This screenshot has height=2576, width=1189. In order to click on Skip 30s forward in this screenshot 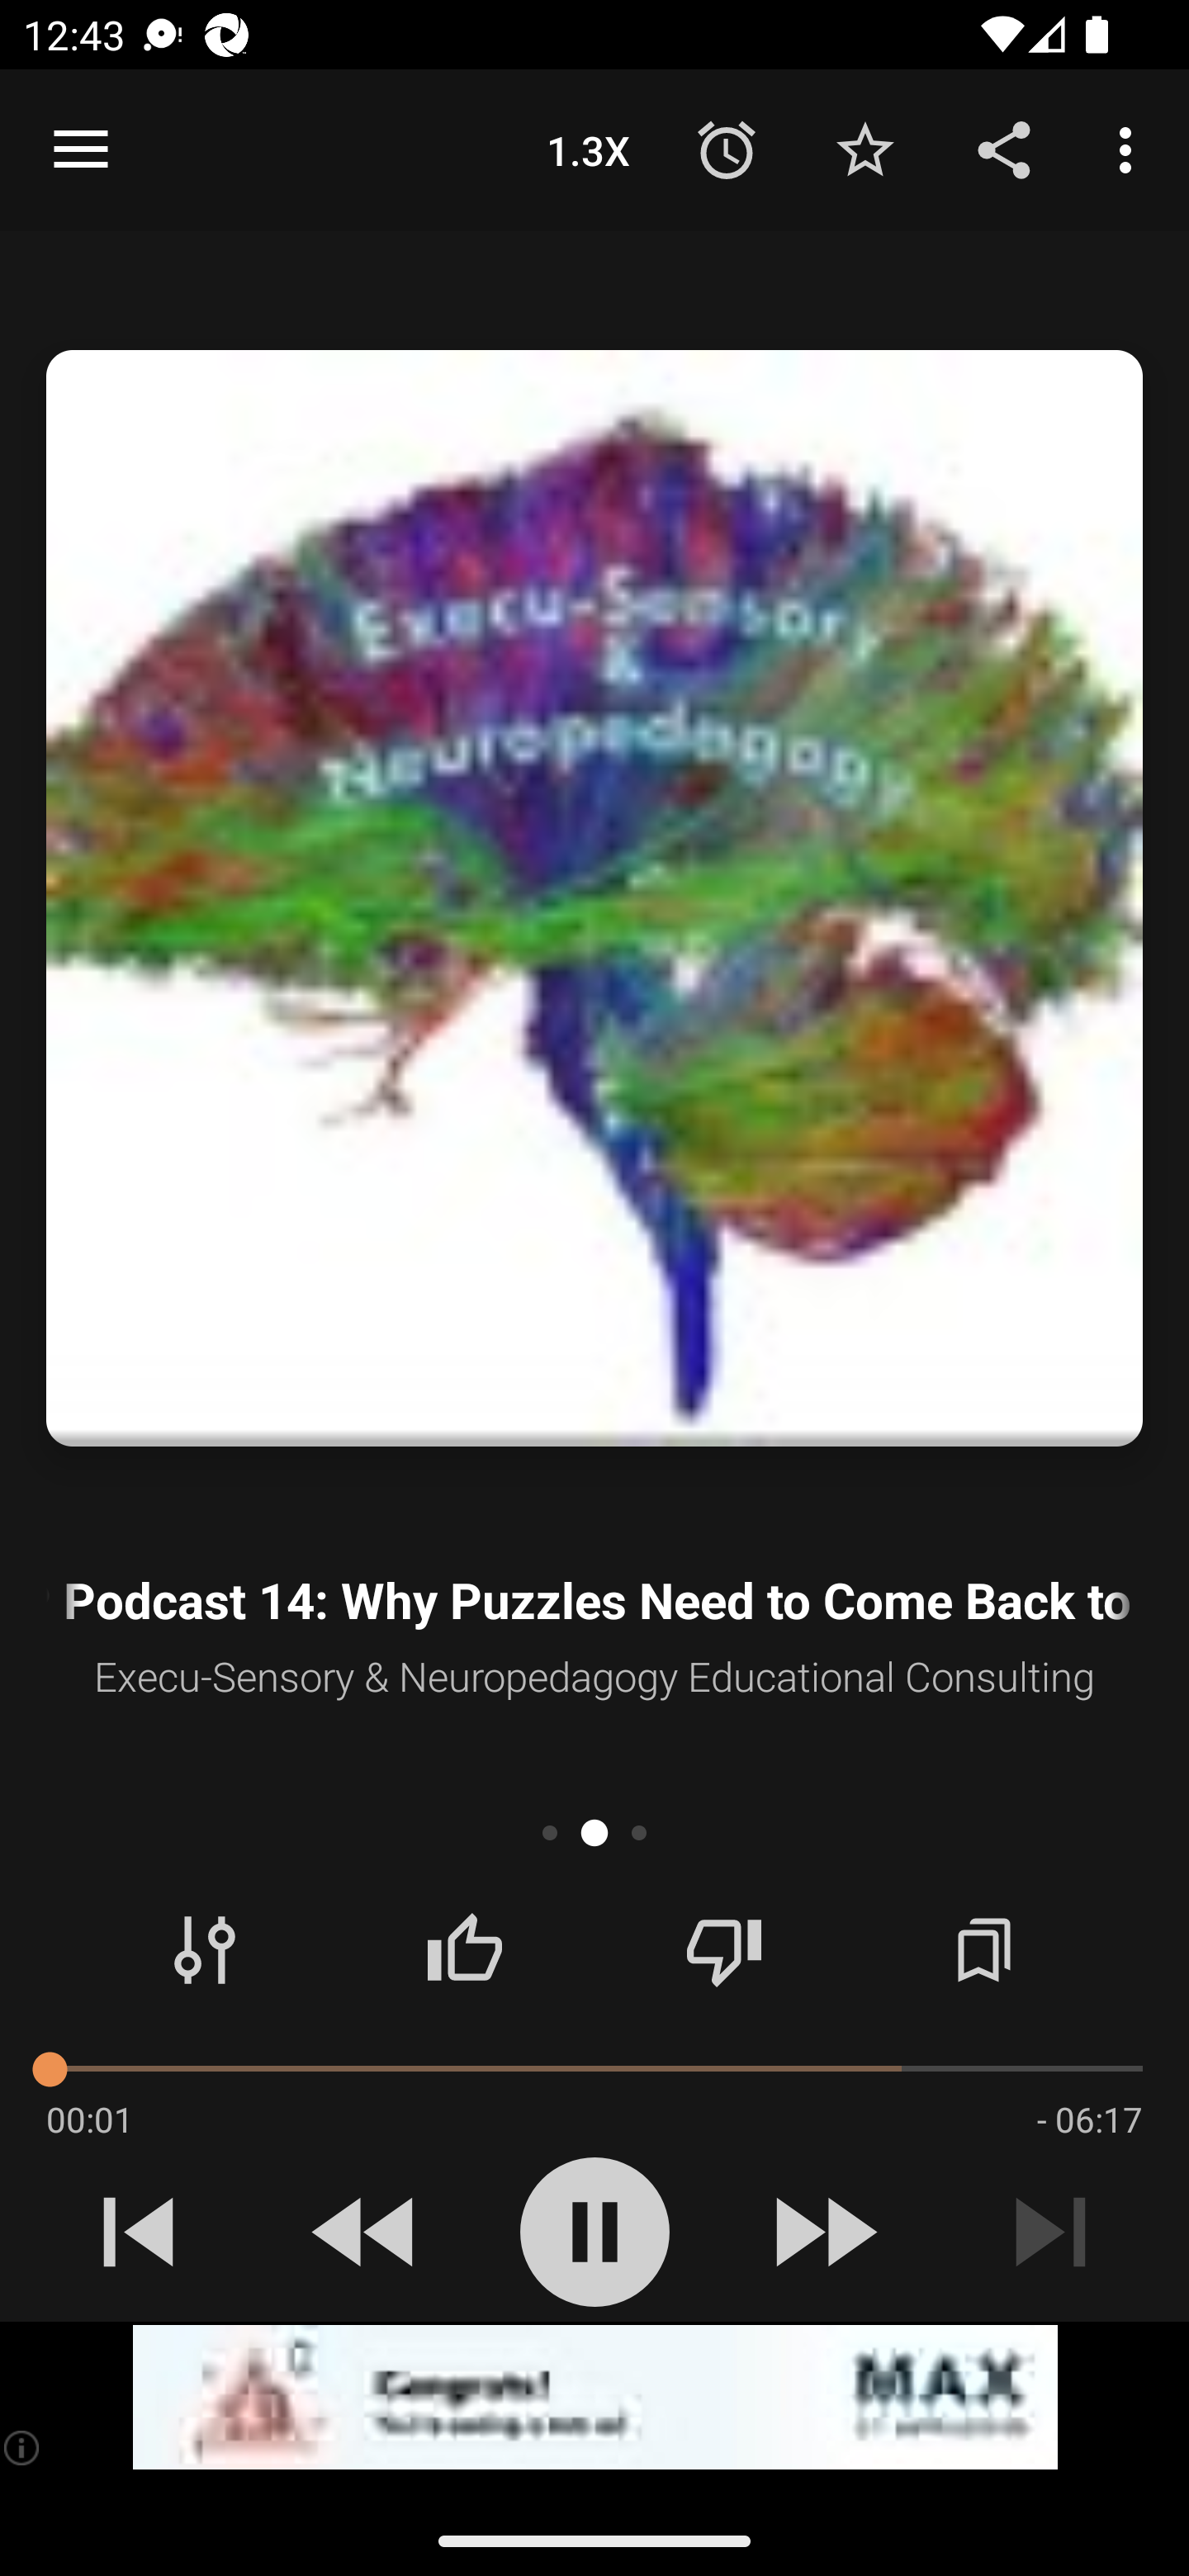, I will do `click(822, 2232)`.